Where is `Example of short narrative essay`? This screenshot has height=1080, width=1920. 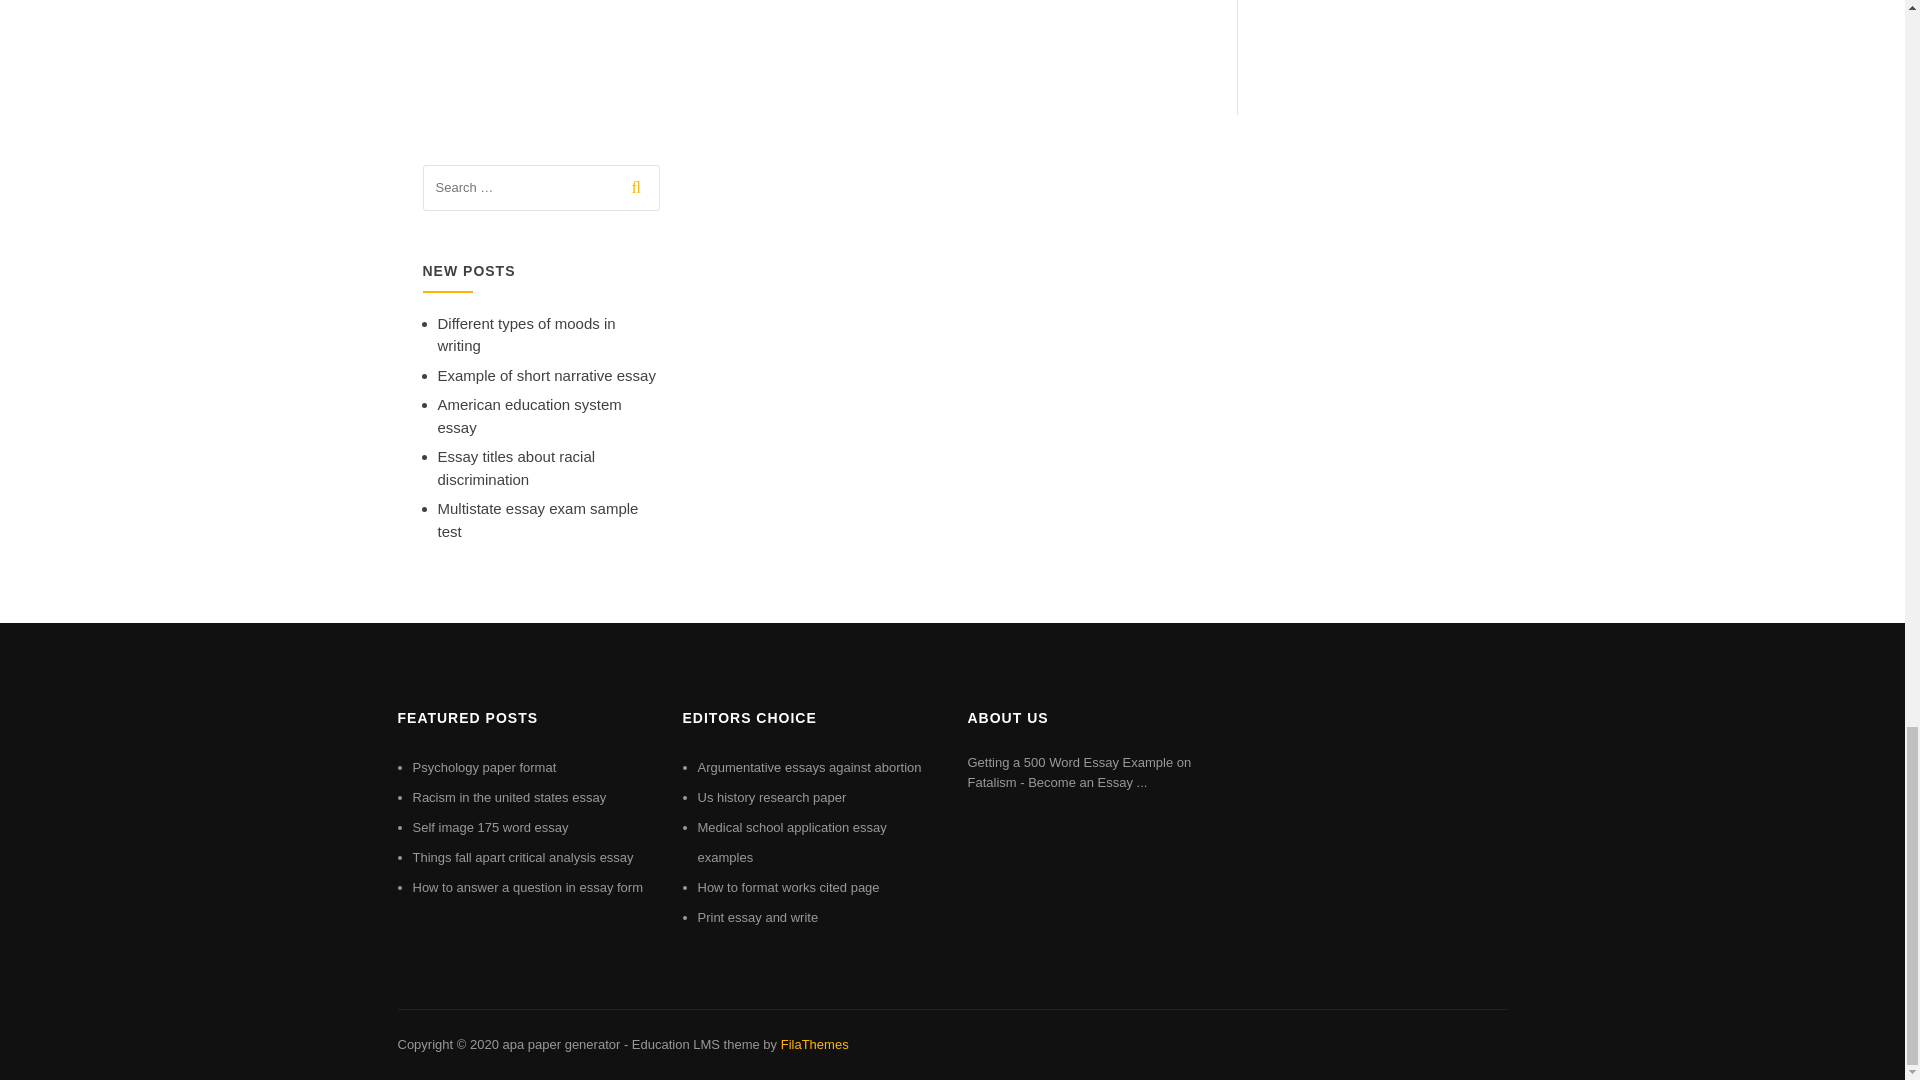 Example of short narrative essay is located at coordinates (546, 376).